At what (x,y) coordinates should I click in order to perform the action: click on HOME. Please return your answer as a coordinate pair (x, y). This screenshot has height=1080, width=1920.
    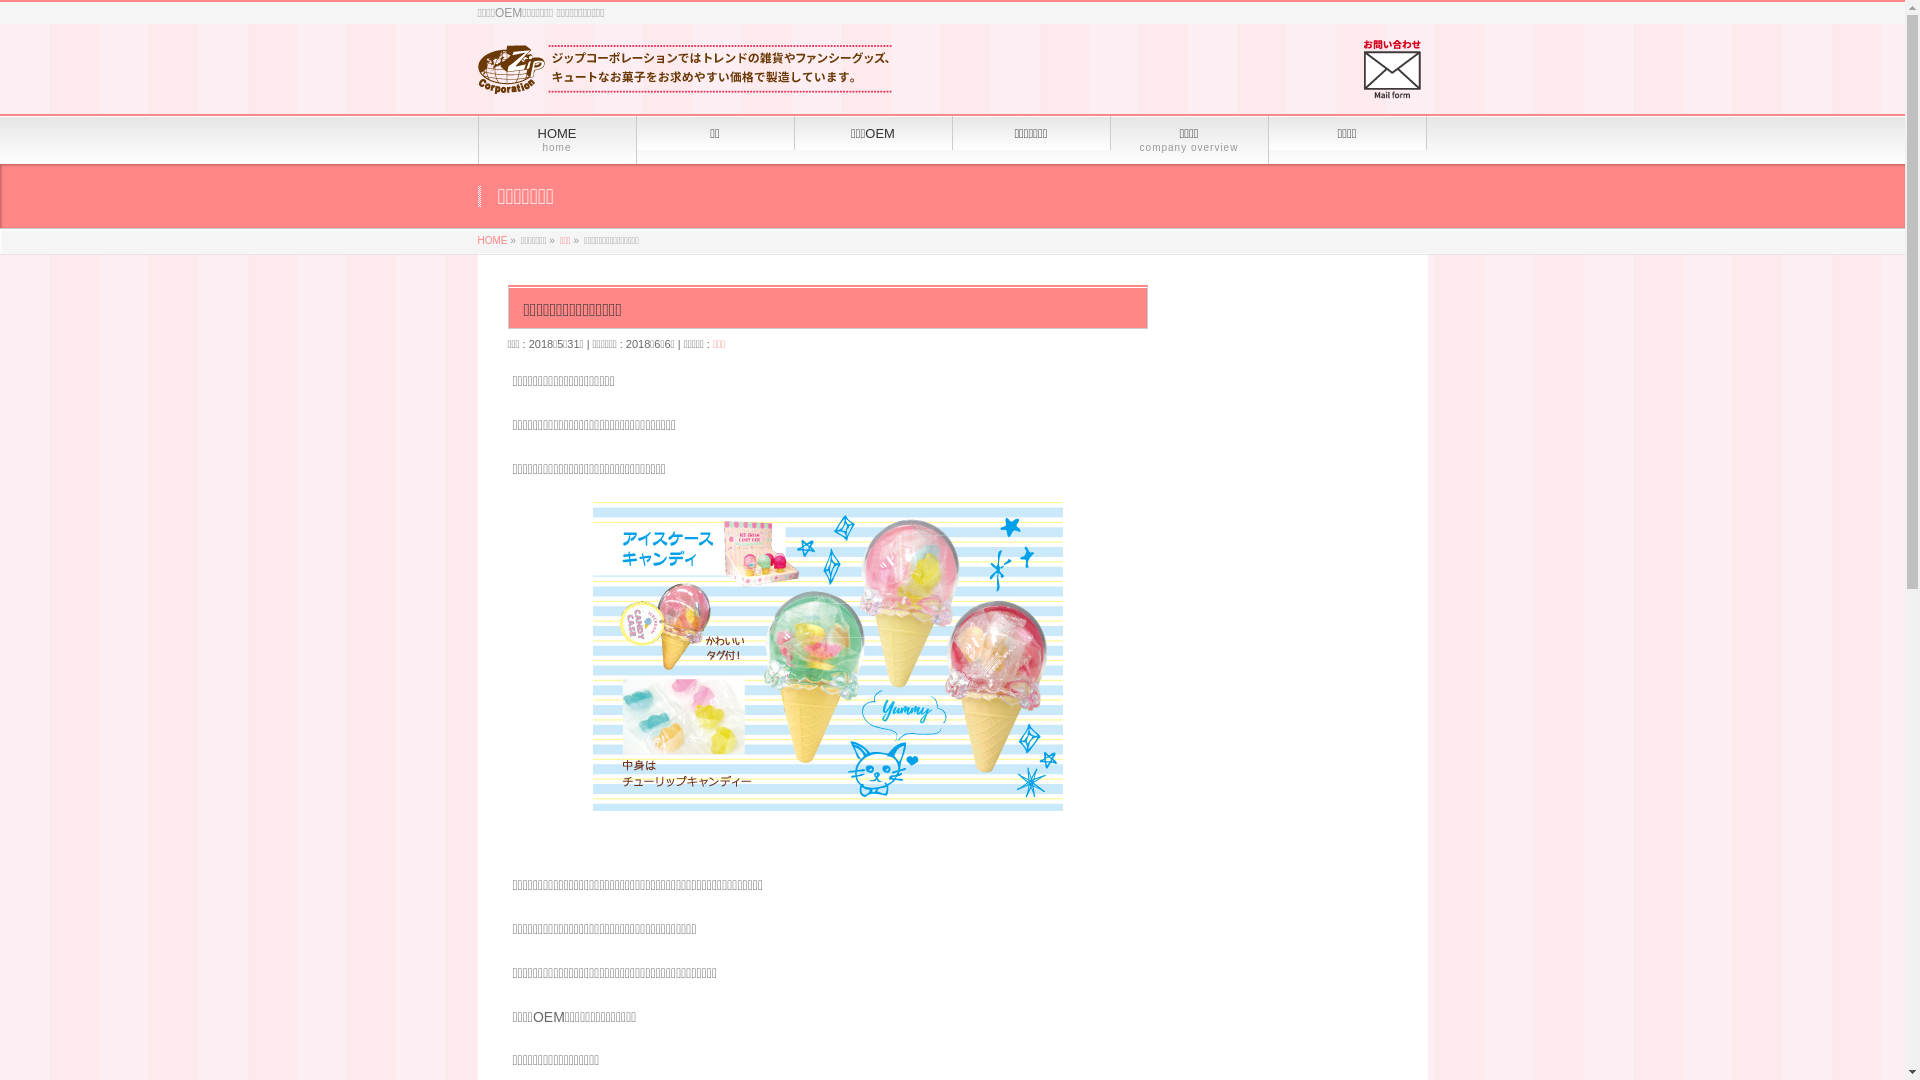
    Looking at the image, I should click on (493, 240).